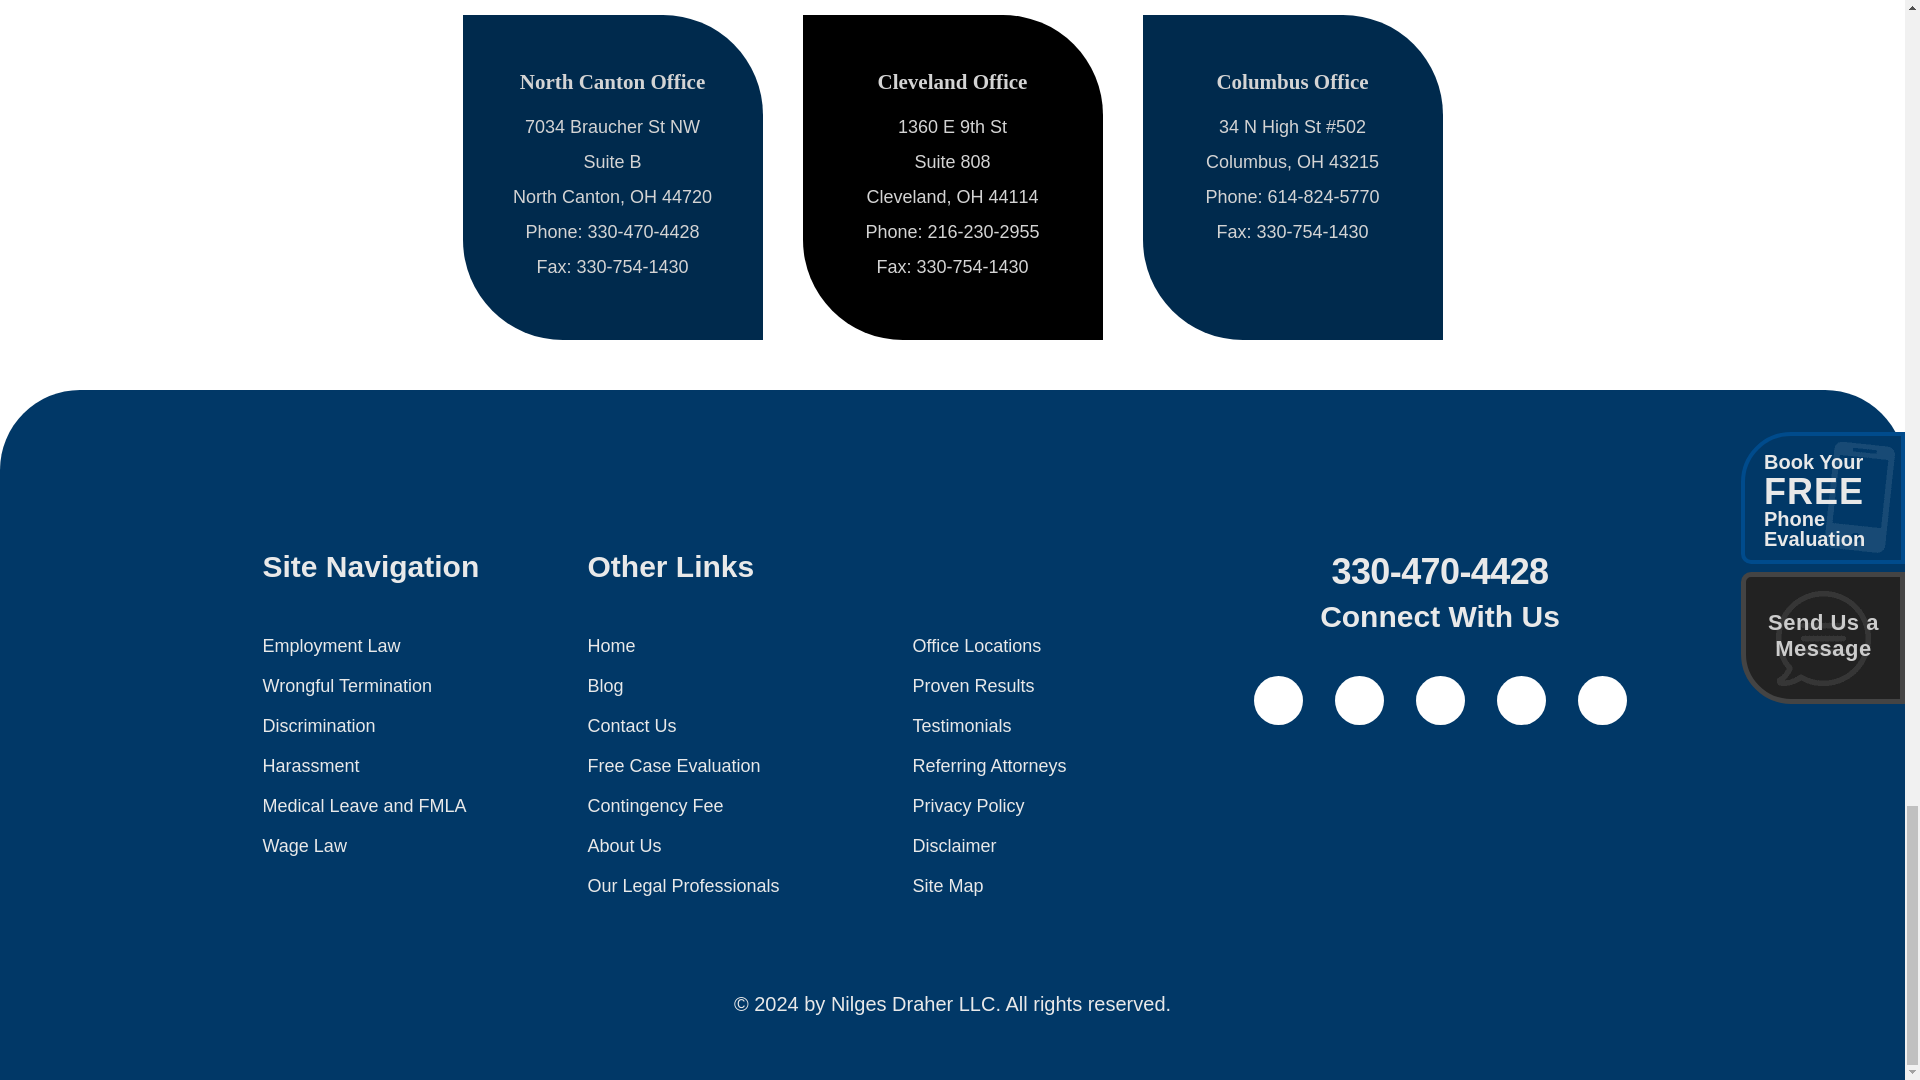 The width and height of the screenshot is (1920, 1080). What do you see at coordinates (1358, 700) in the screenshot?
I see `twitter` at bounding box center [1358, 700].